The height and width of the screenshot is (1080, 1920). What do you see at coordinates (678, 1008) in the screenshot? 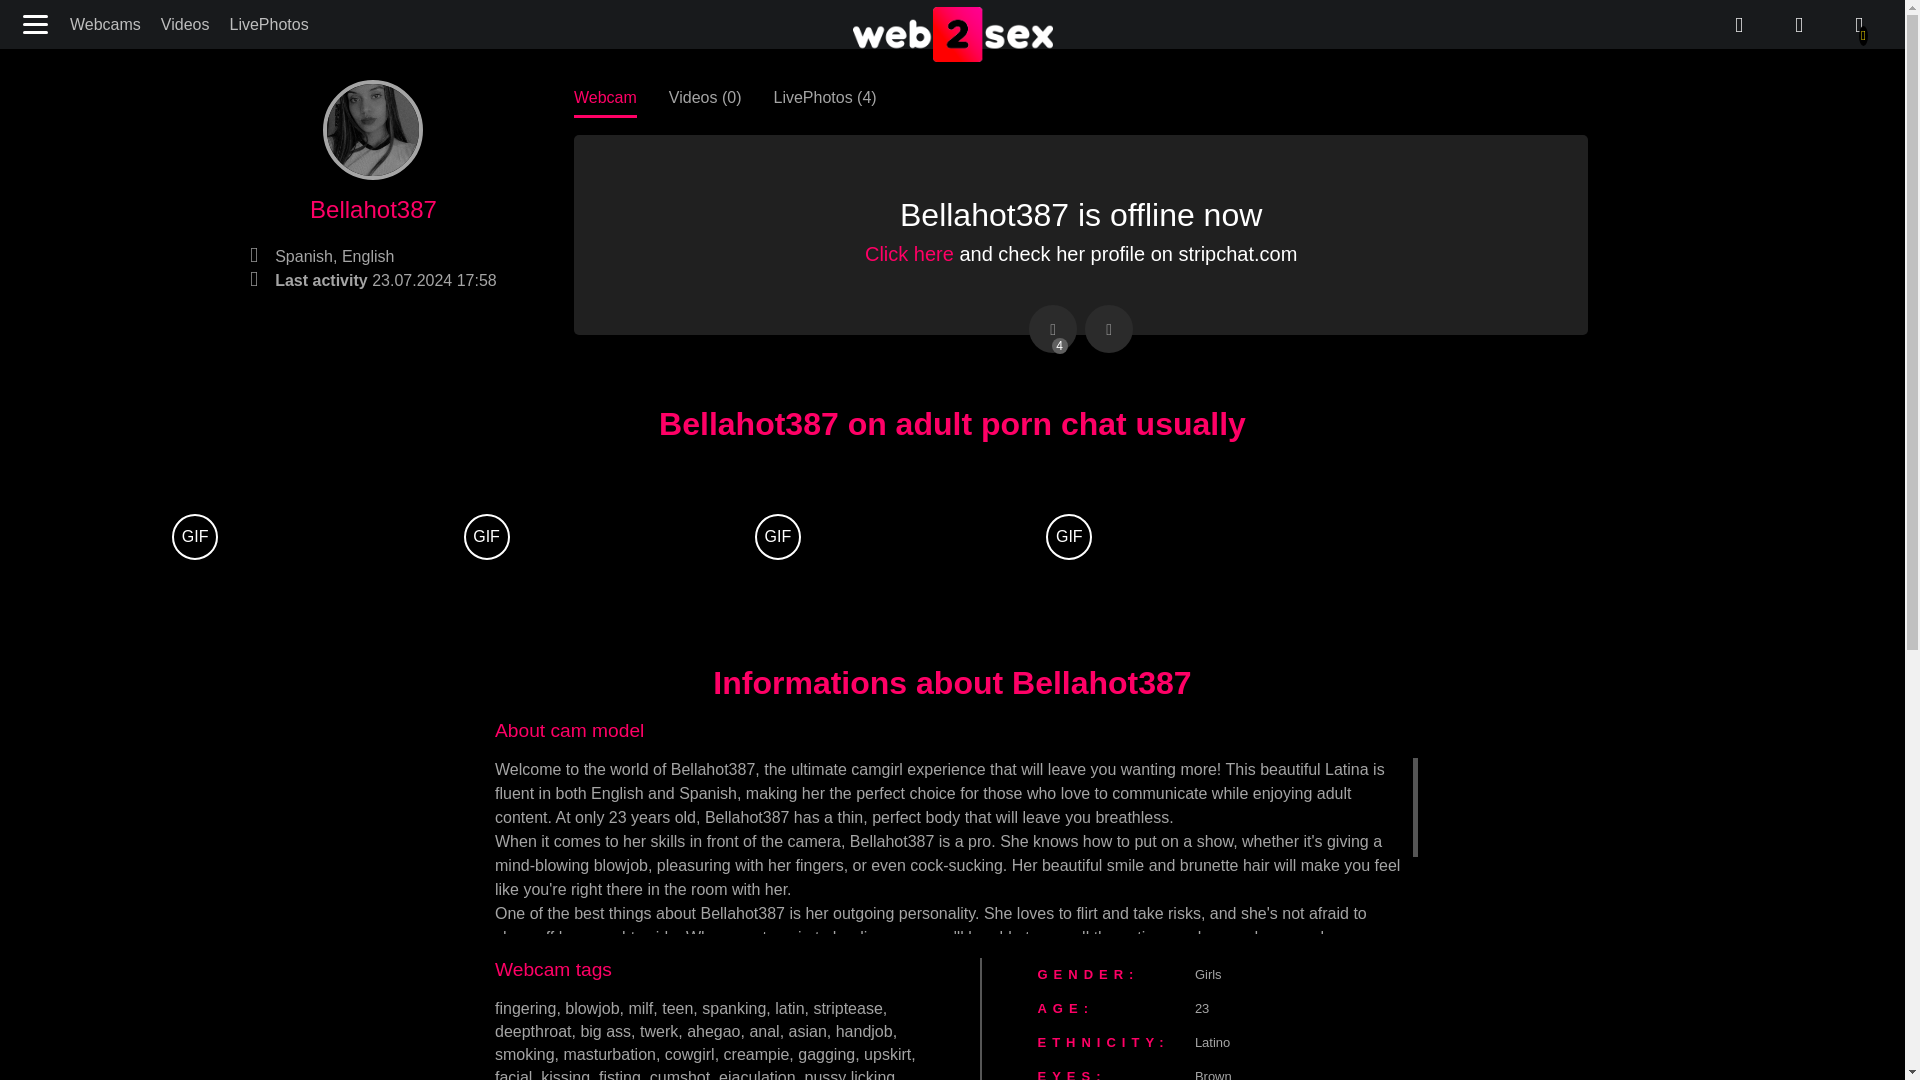
I see `teen` at bounding box center [678, 1008].